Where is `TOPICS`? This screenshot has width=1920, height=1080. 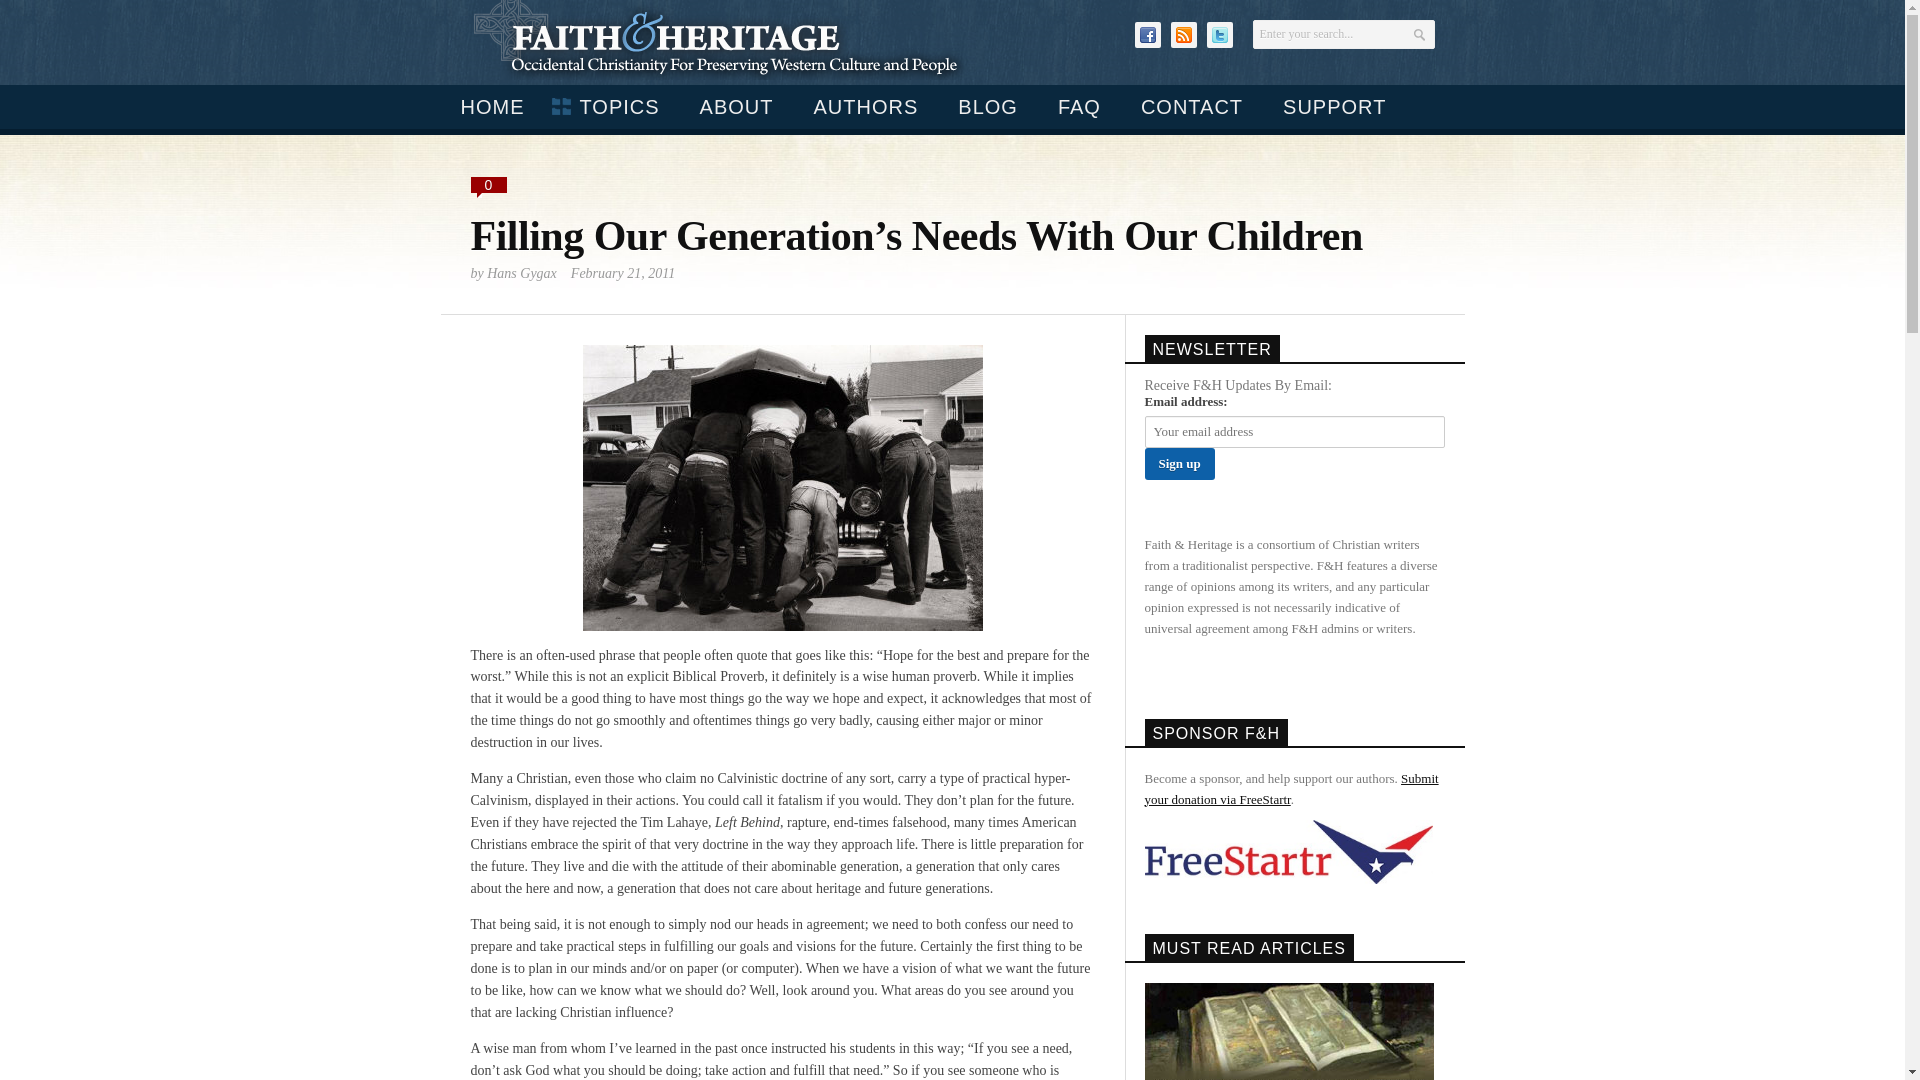 TOPICS is located at coordinates (611, 106).